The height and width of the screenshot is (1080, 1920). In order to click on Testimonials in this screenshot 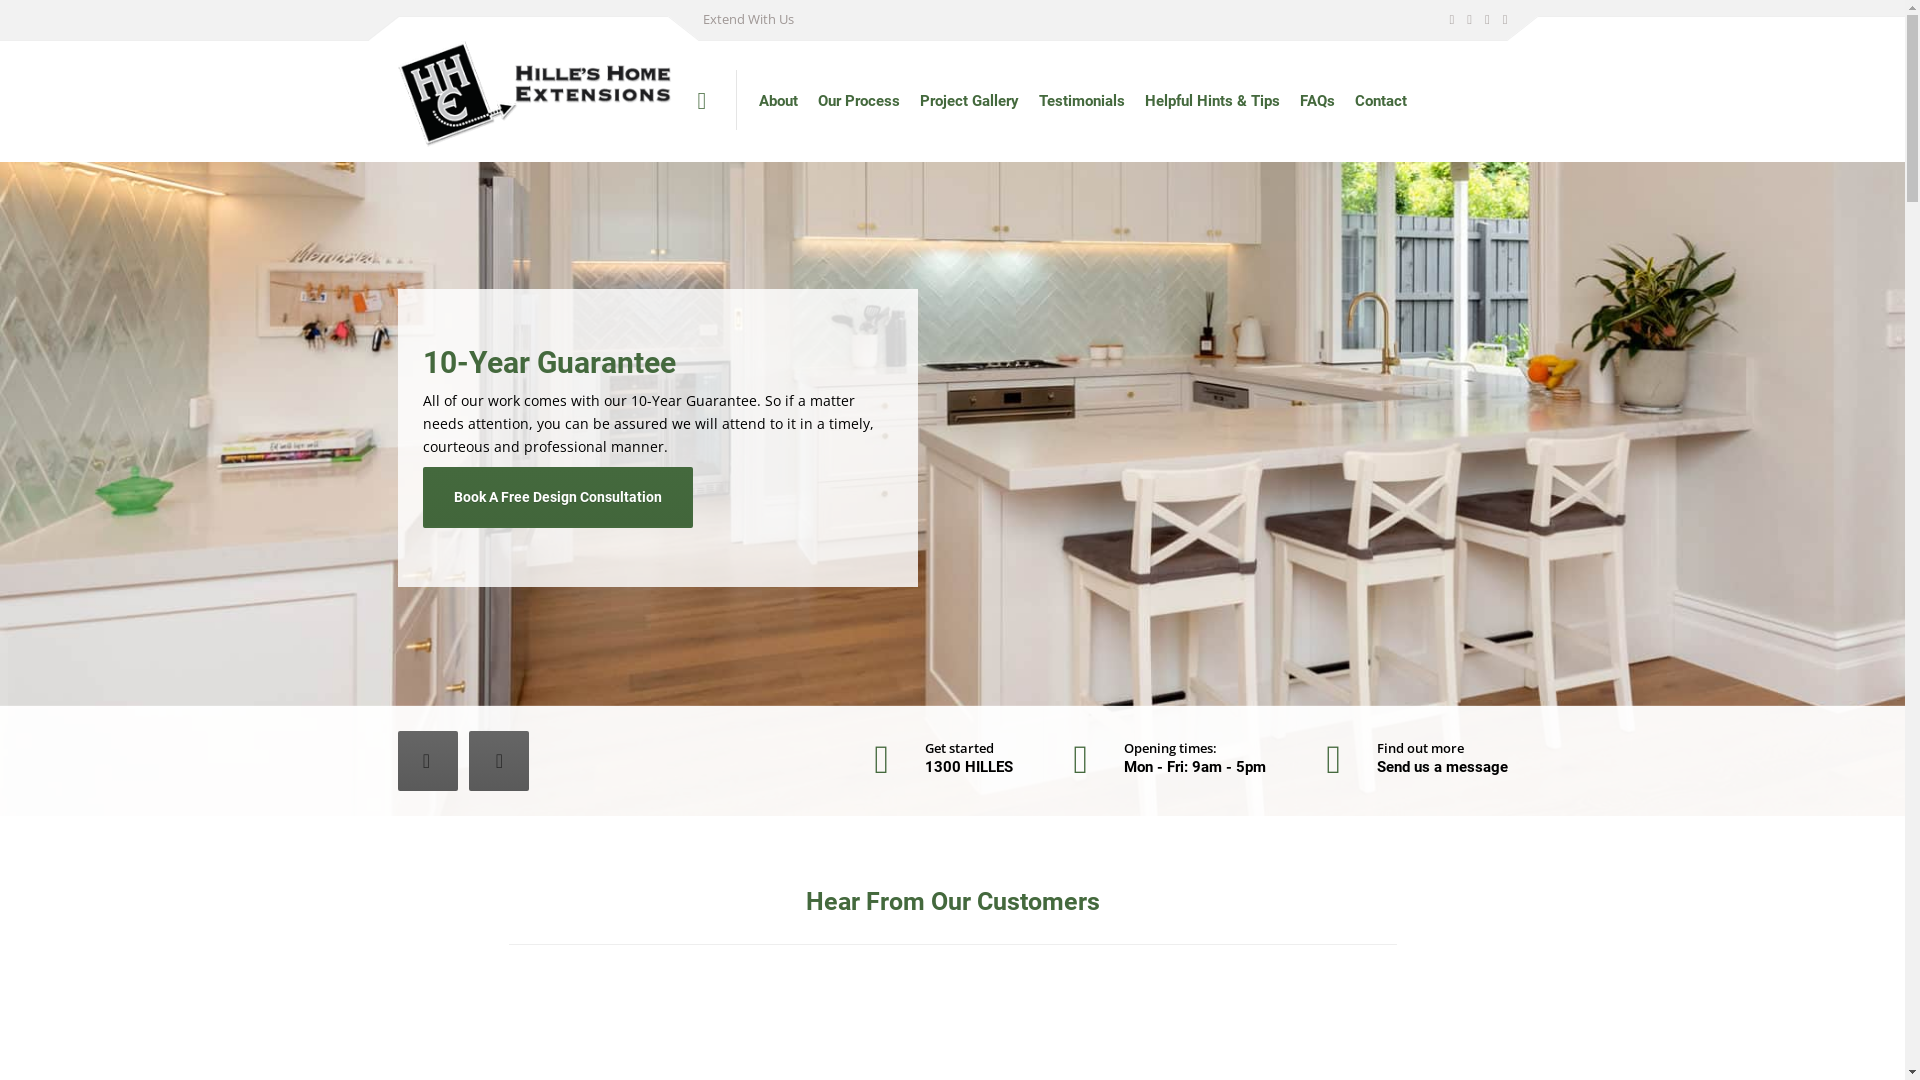, I will do `click(1082, 101)`.